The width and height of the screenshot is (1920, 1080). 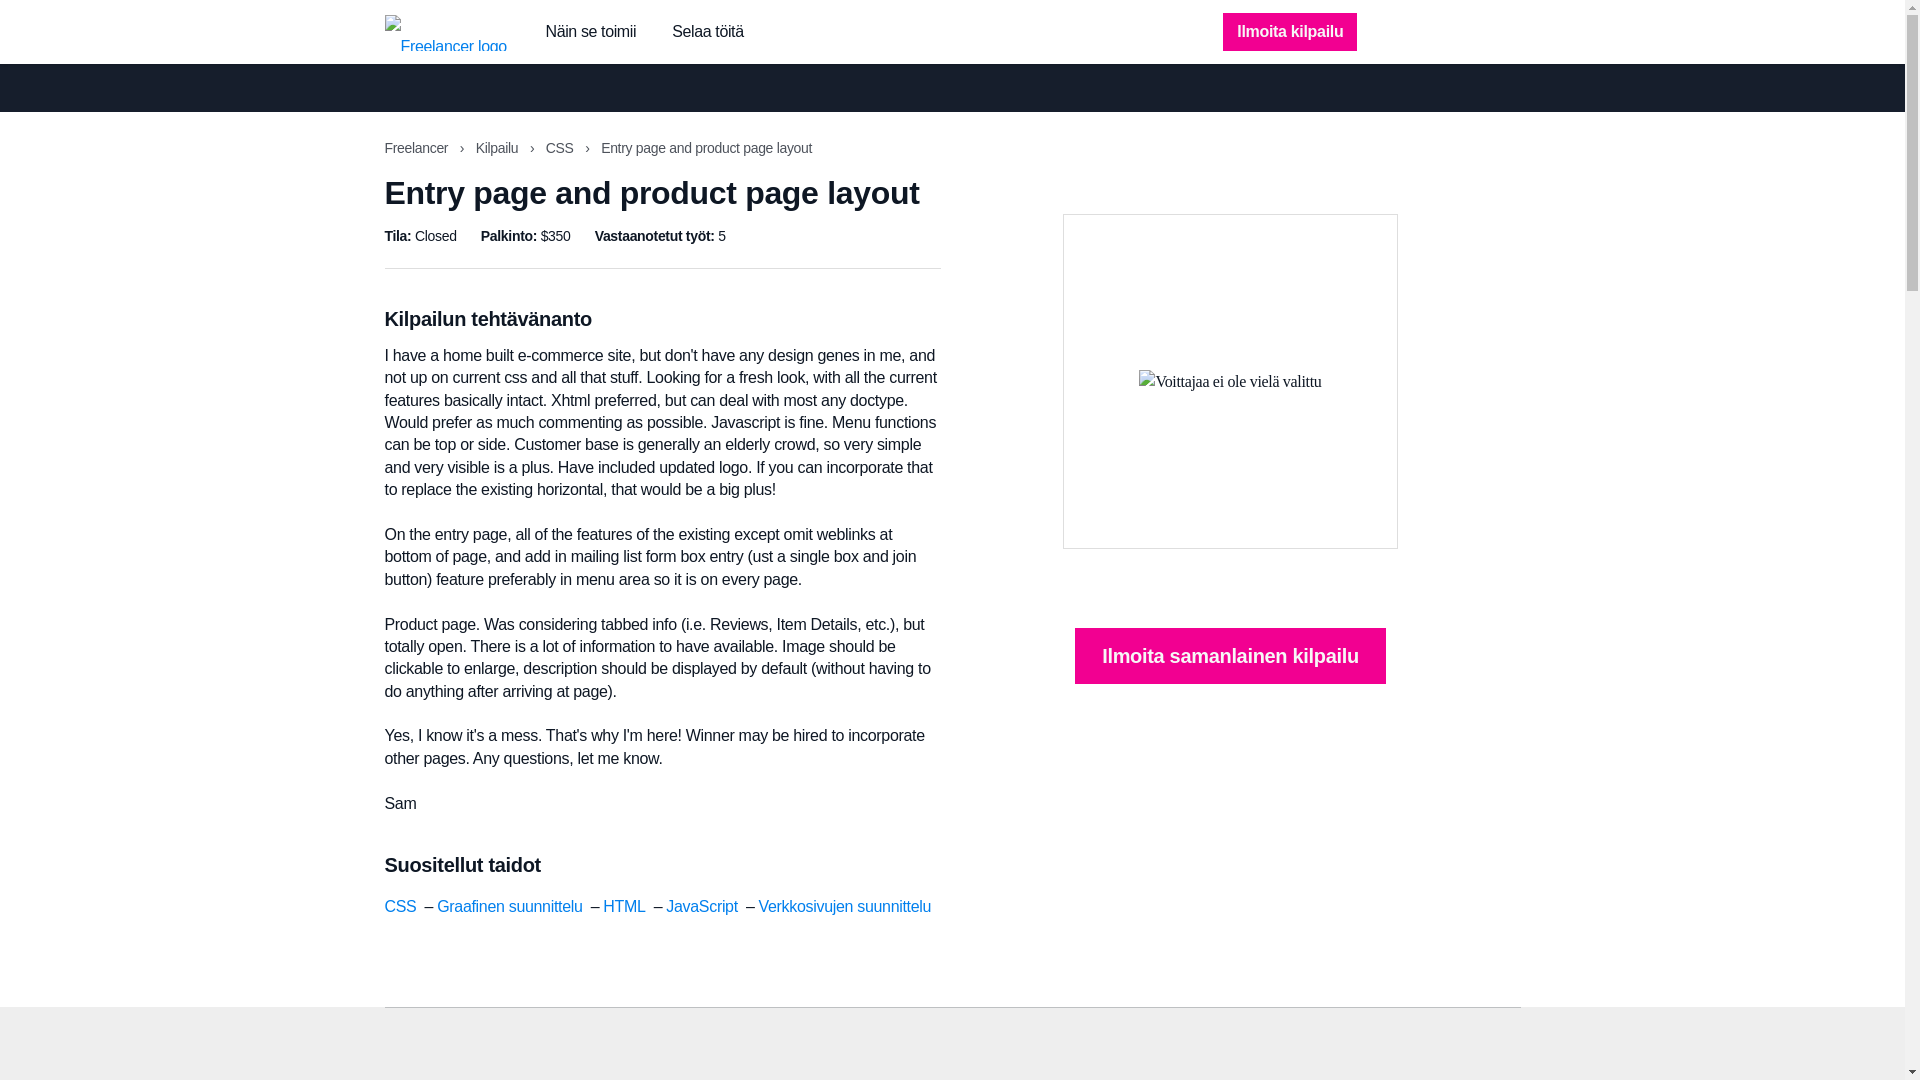 I want to click on JavaScript, so click(x=702, y=906).